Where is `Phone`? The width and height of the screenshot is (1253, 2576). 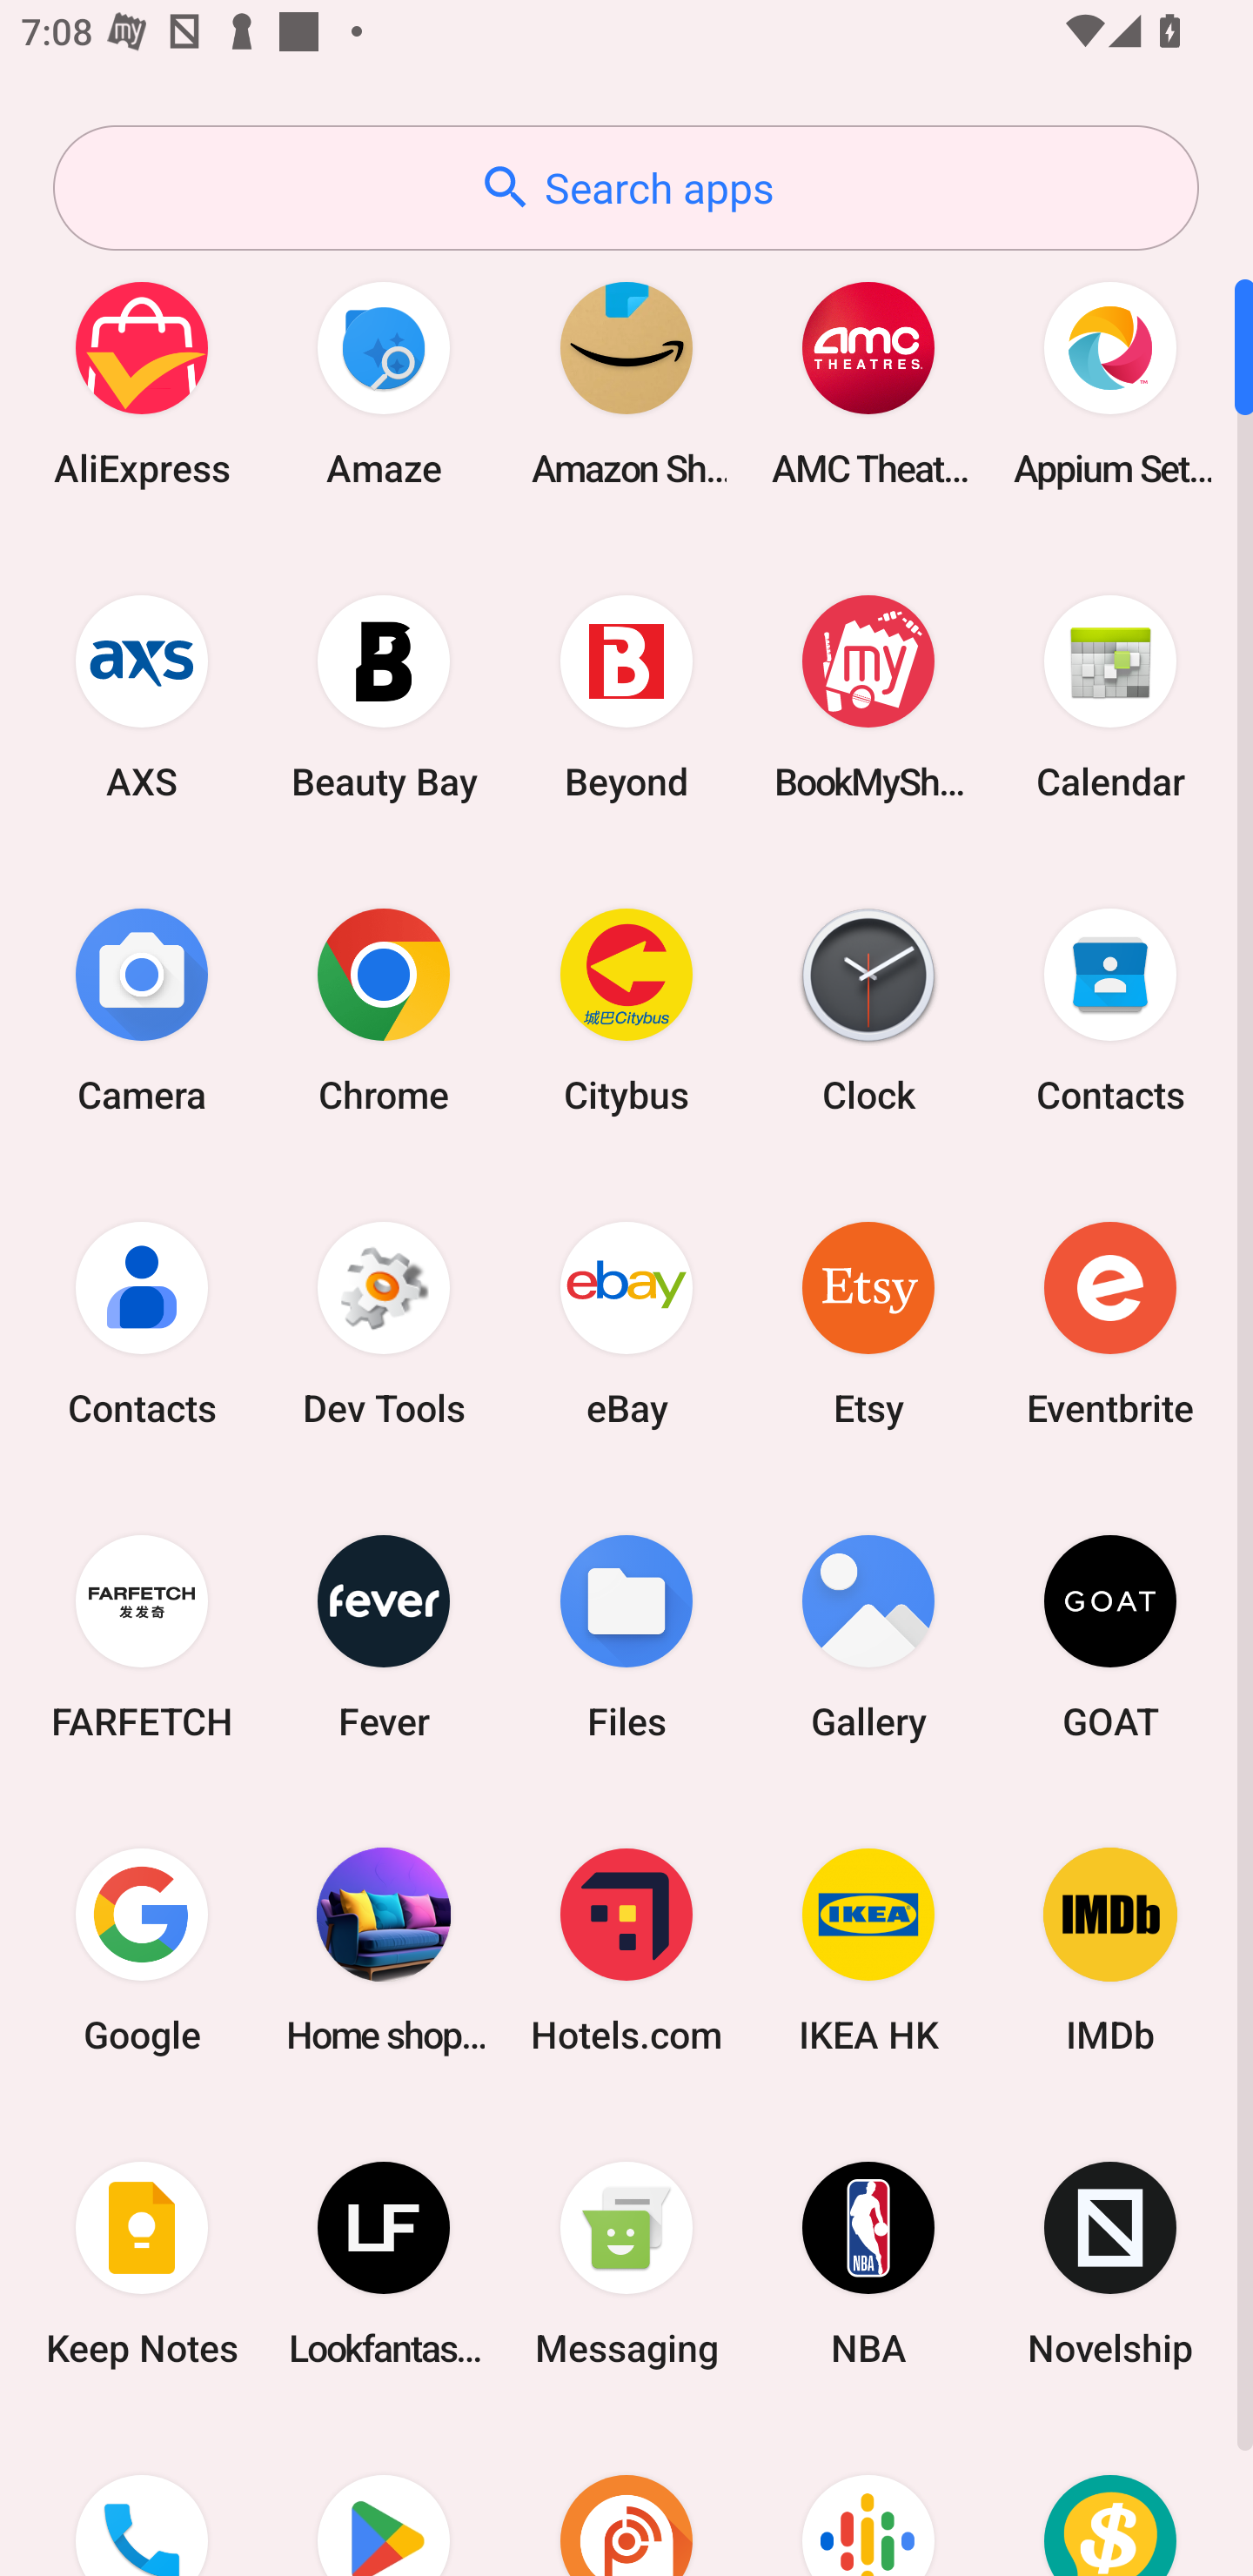
Phone is located at coordinates (142, 2499).